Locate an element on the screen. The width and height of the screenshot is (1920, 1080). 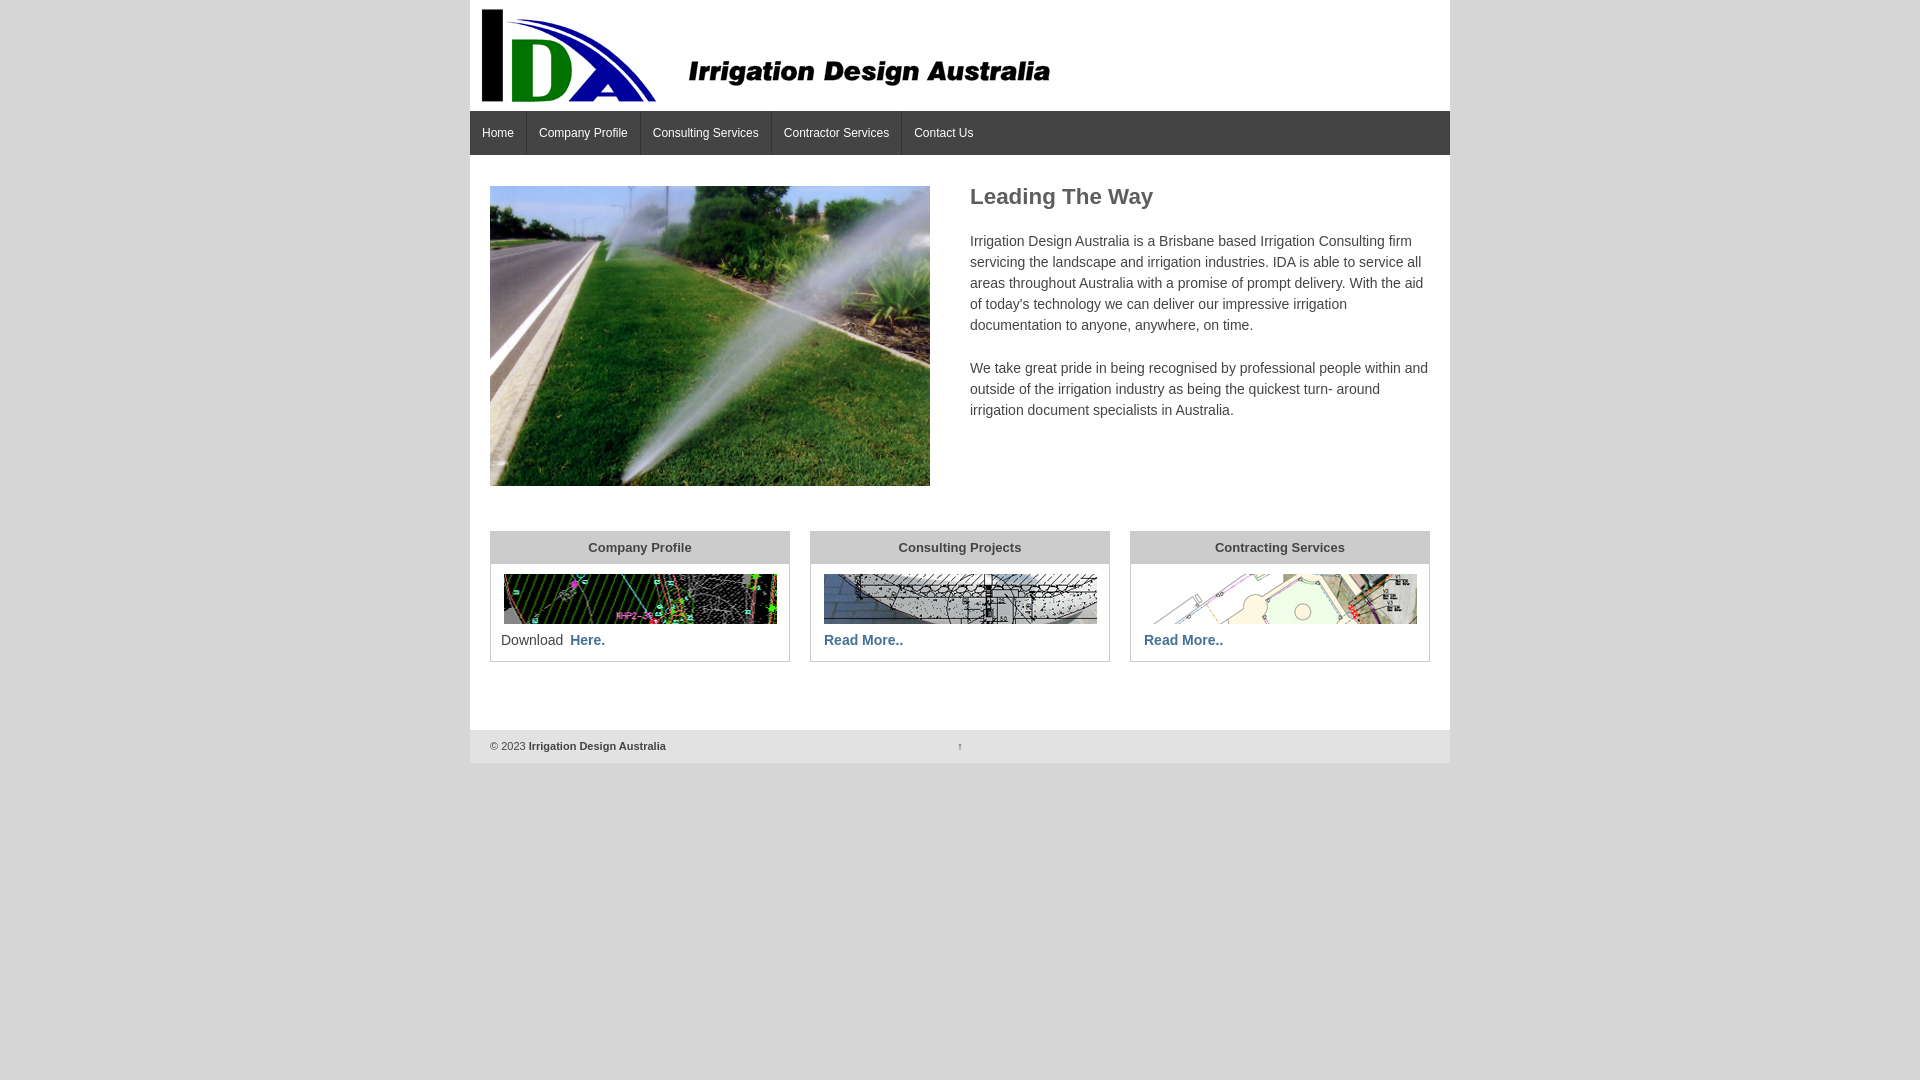
Company Profile is located at coordinates (583, 133).